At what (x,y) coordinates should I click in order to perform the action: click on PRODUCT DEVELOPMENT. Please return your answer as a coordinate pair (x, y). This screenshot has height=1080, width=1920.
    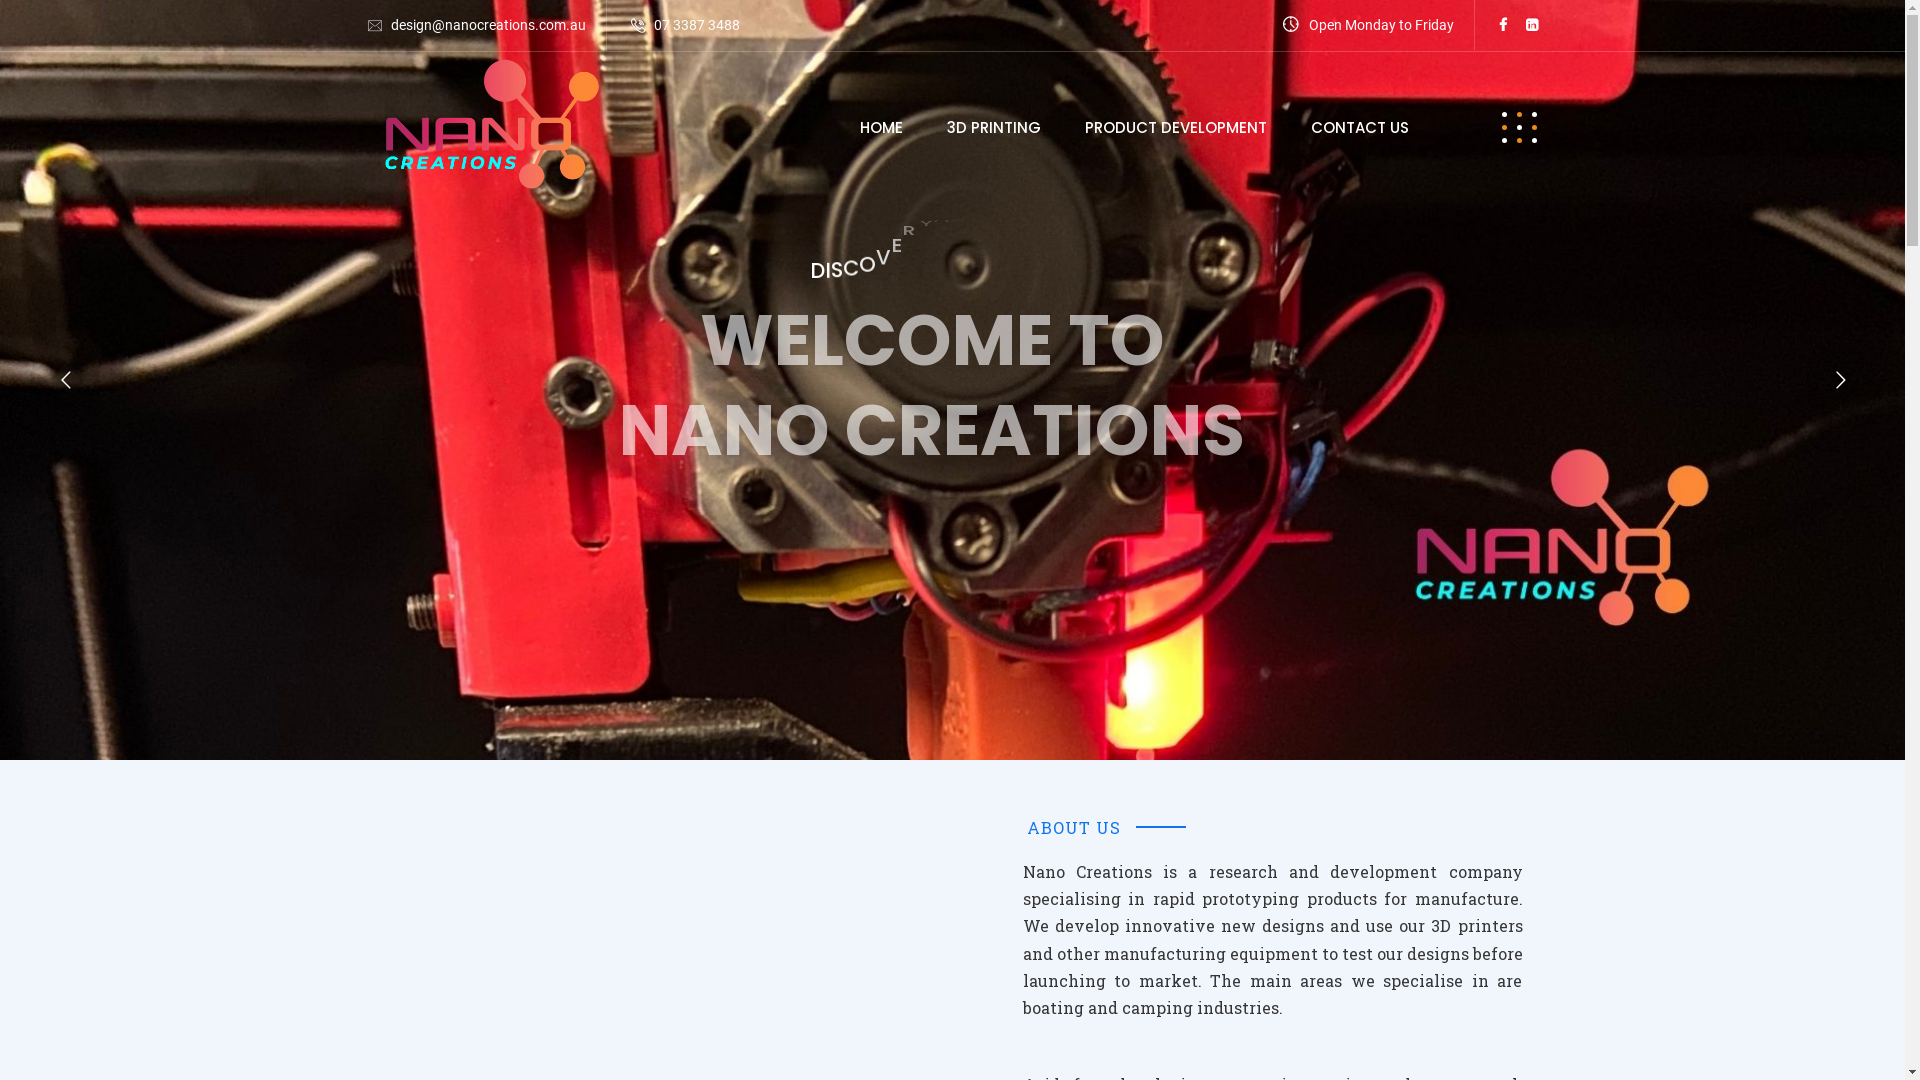
    Looking at the image, I should click on (1175, 128).